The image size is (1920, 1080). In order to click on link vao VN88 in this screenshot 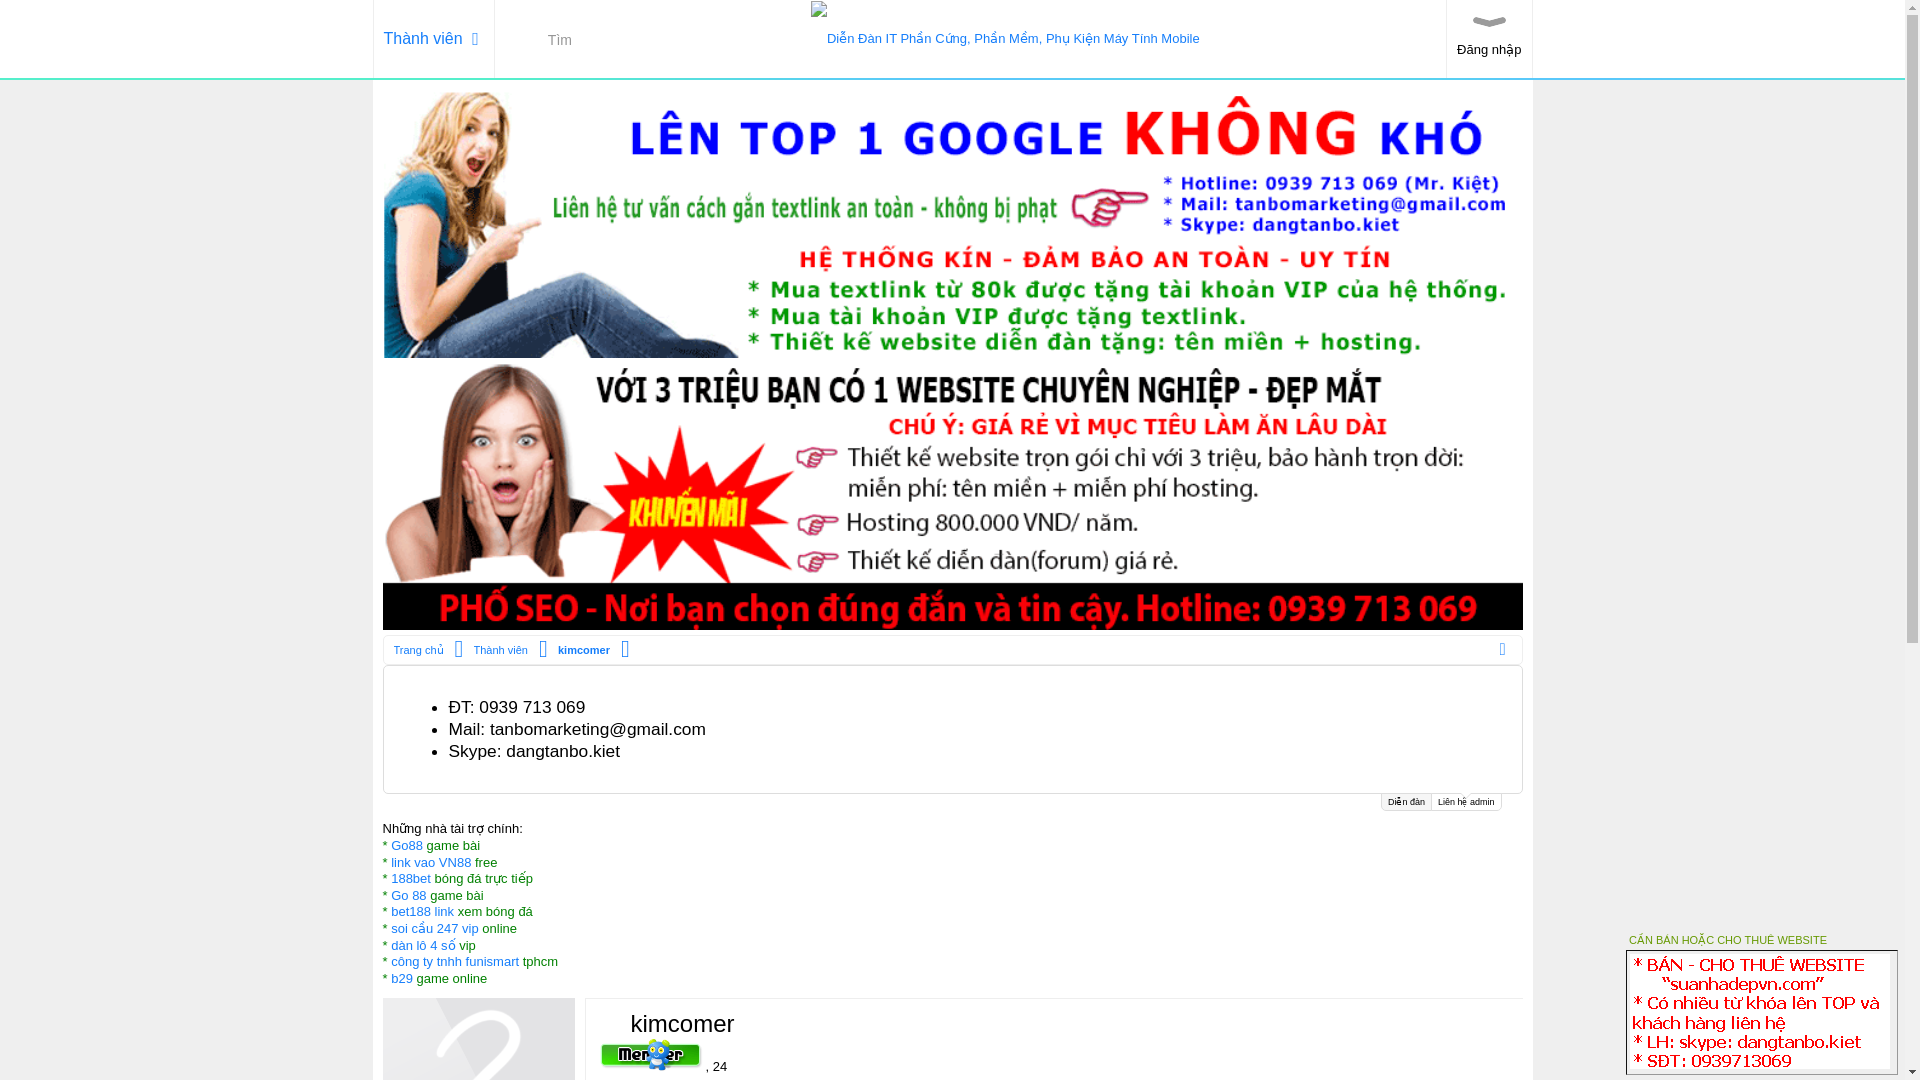, I will do `click(430, 862)`.